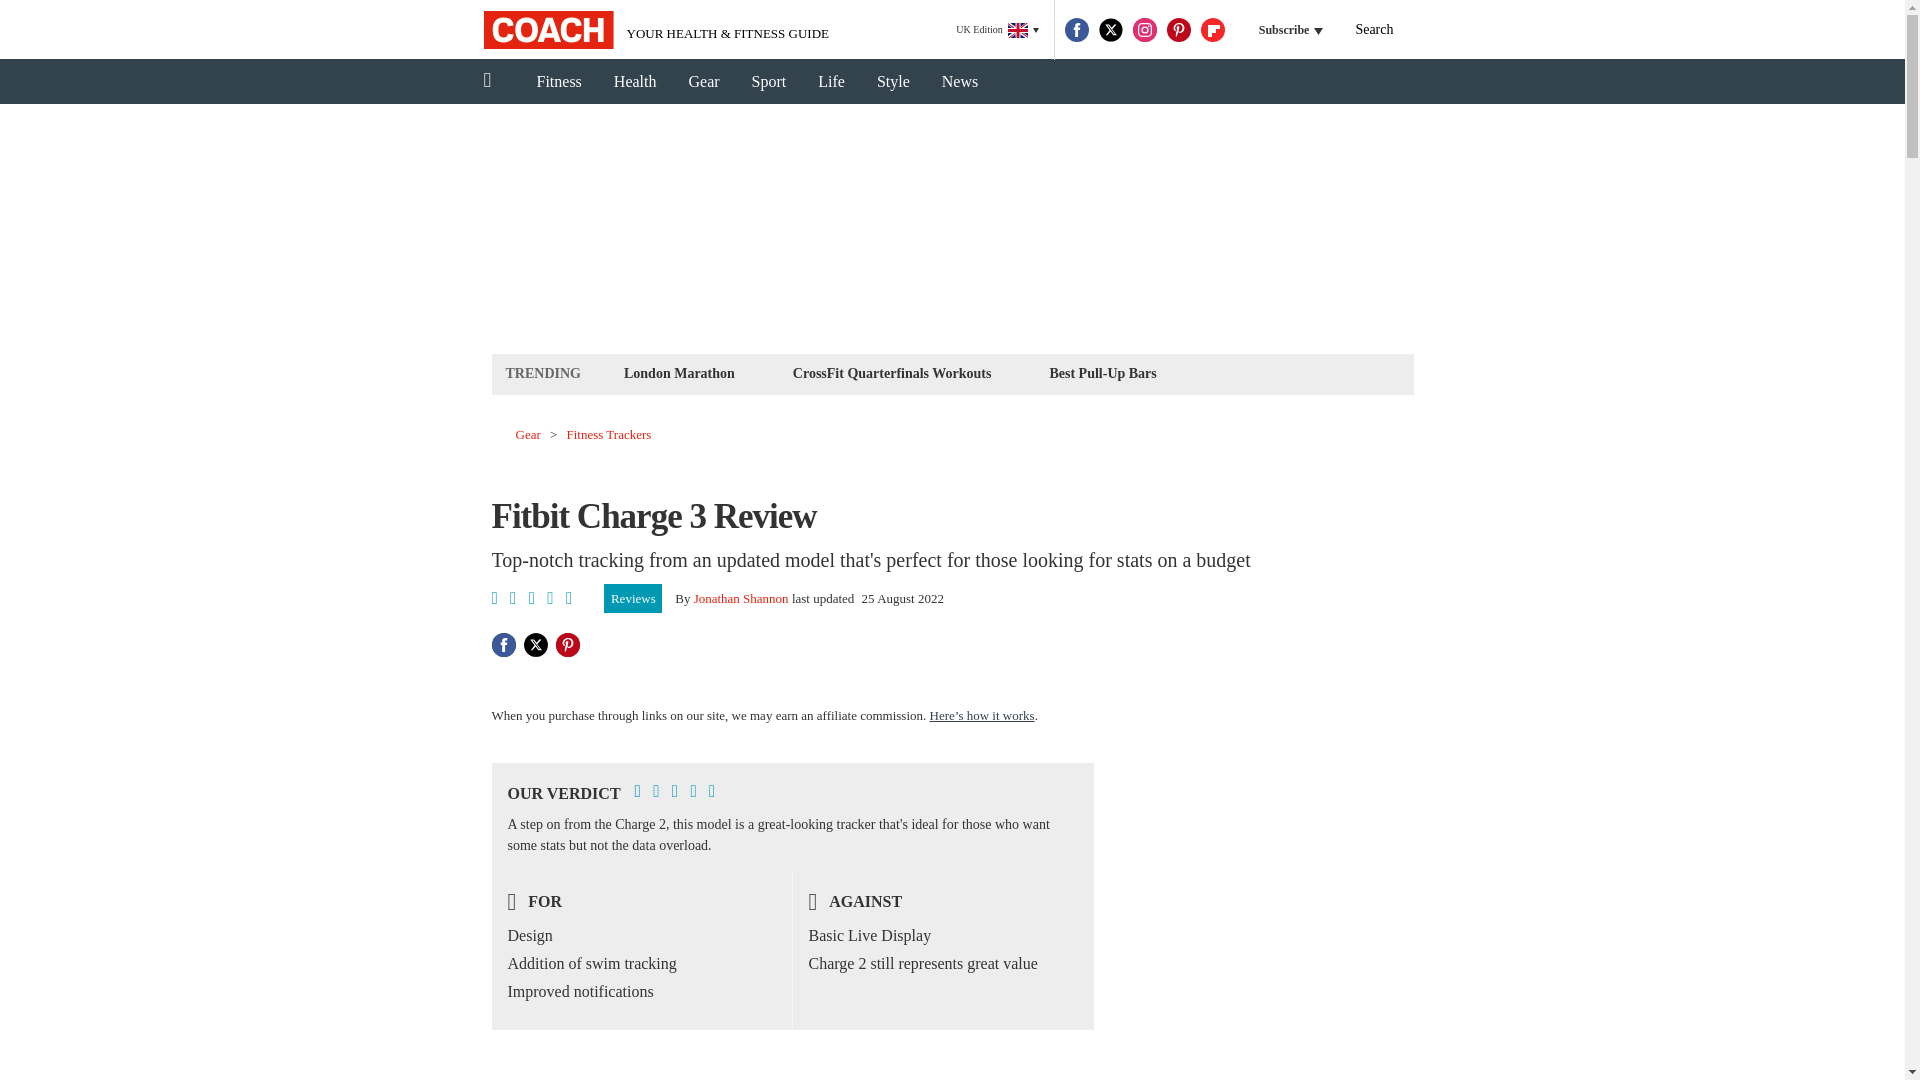 This screenshot has width=1920, height=1080. What do you see at coordinates (1102, 372) in the screenshot?
I see `Best Pull-Up Bars` at bounding box center [1102, 372].